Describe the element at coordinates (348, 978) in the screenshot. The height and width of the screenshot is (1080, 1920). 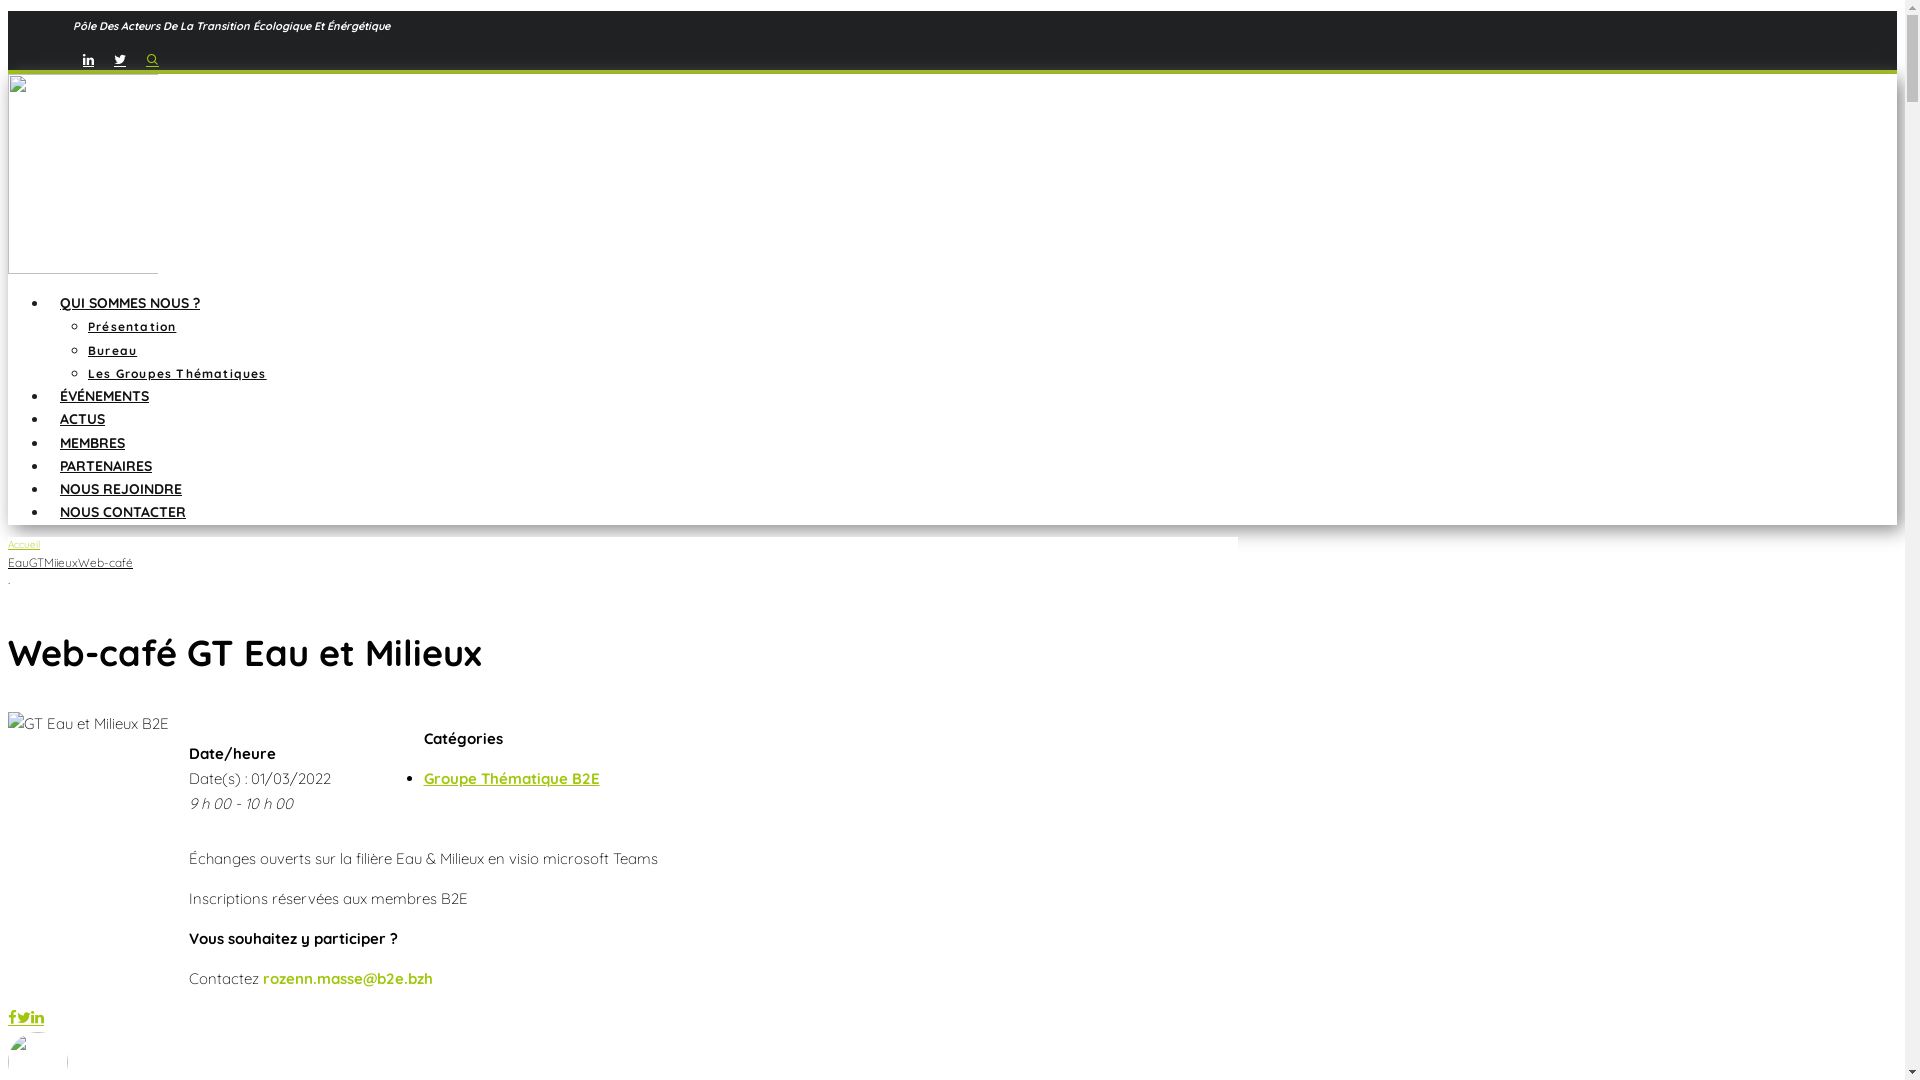
I see `rozenn.masse@b2e.bzh` at that location.